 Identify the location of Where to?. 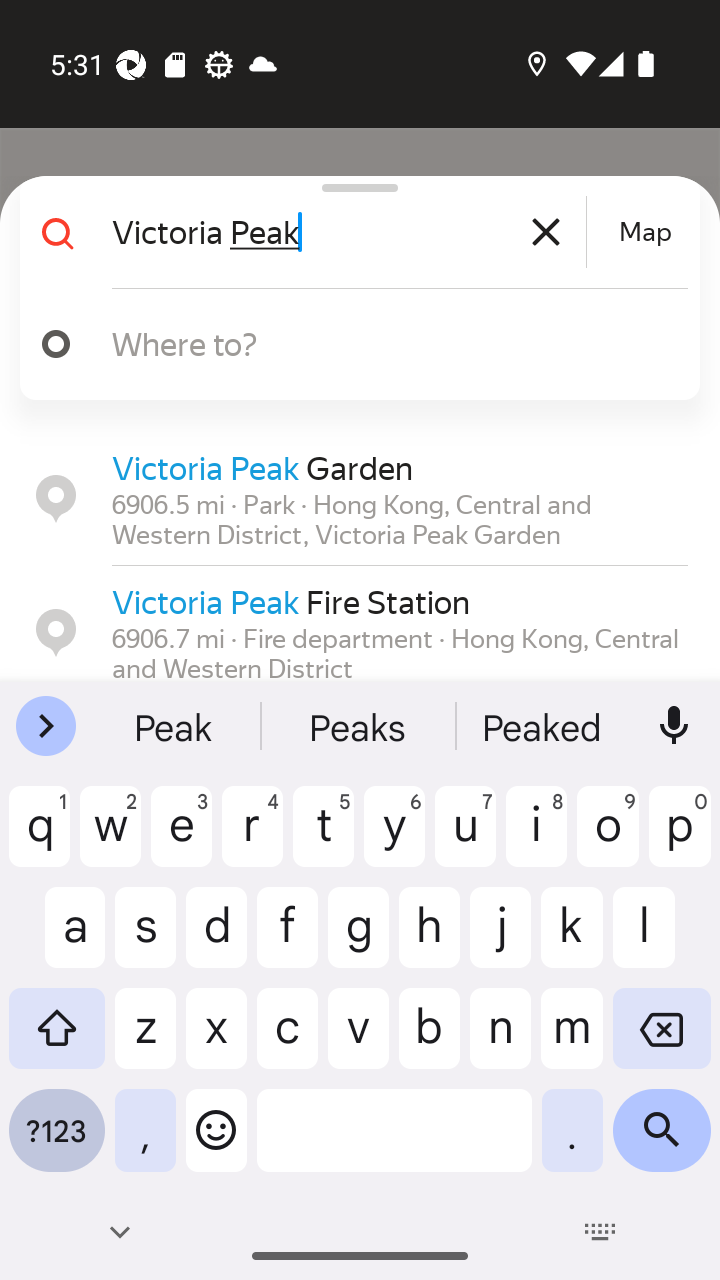
(374, 343).